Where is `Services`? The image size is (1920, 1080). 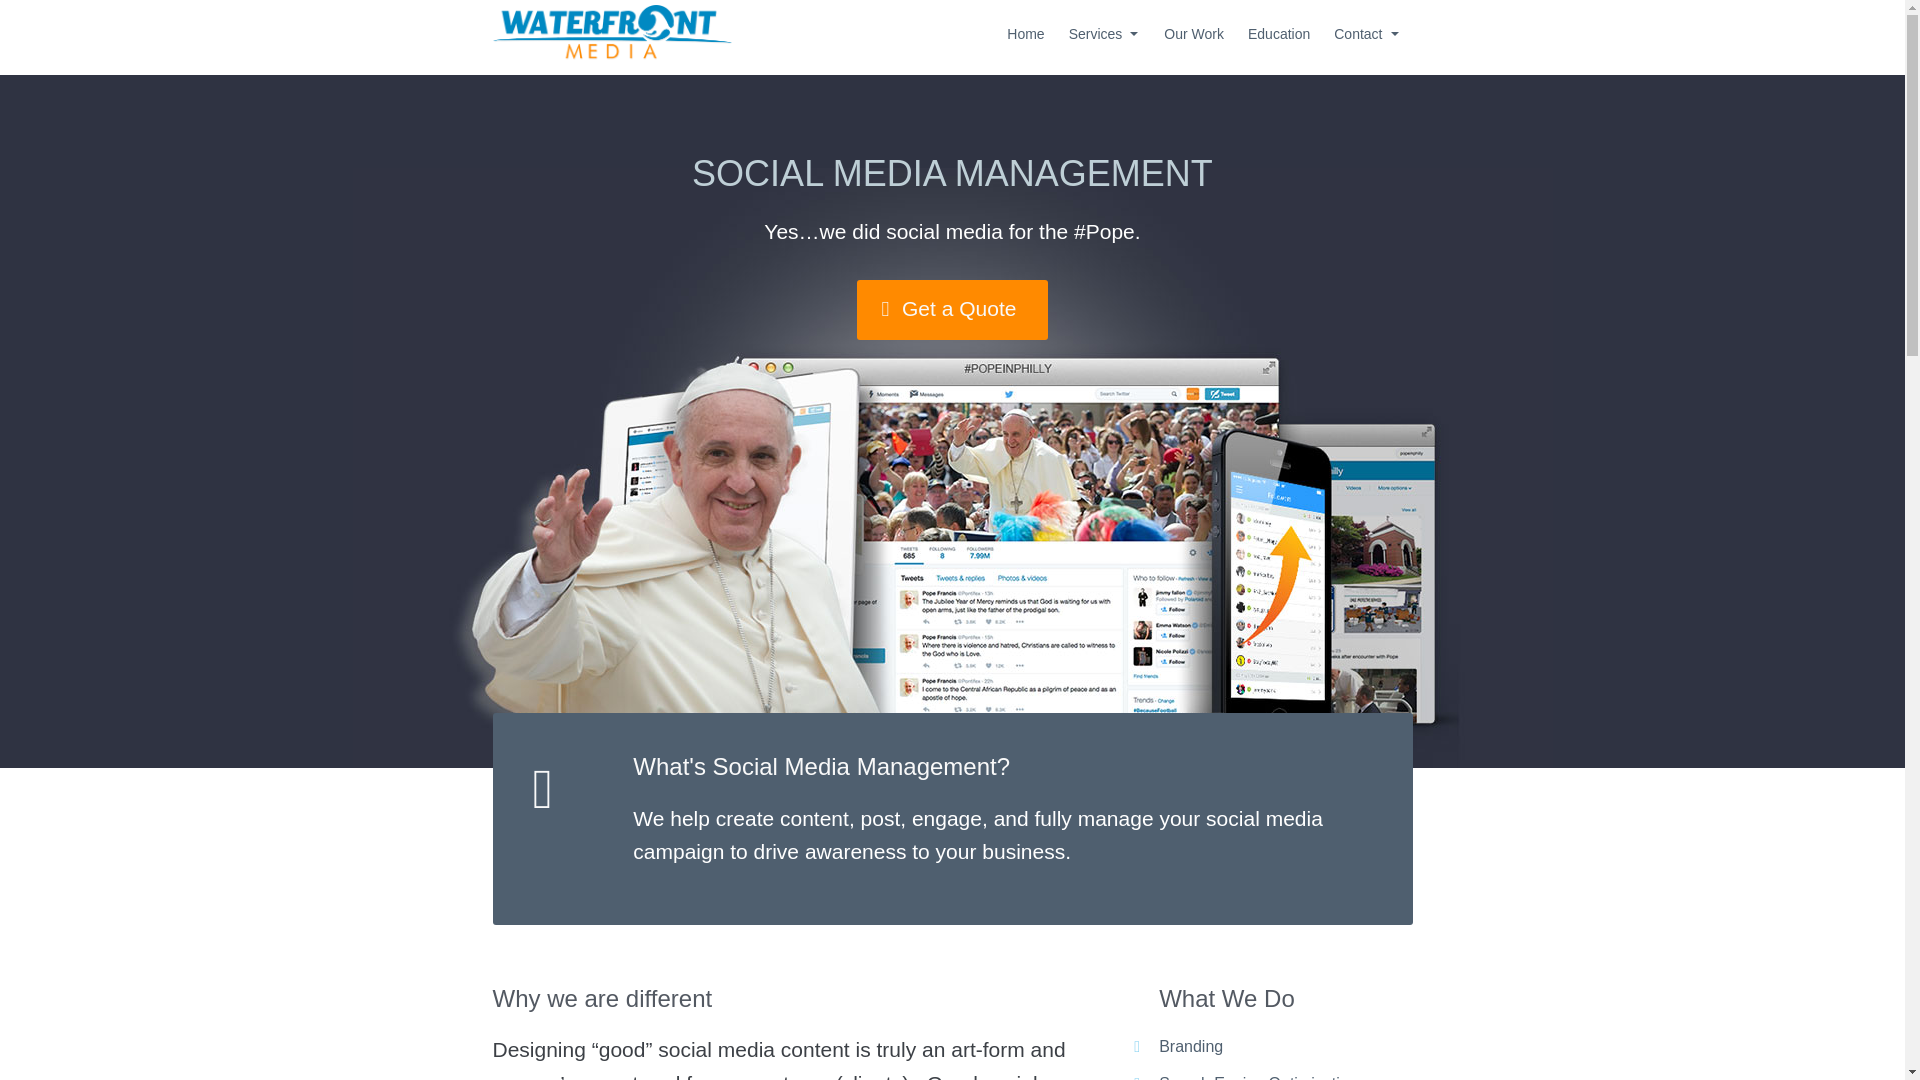 Services is located at coordinates (1105, 34).